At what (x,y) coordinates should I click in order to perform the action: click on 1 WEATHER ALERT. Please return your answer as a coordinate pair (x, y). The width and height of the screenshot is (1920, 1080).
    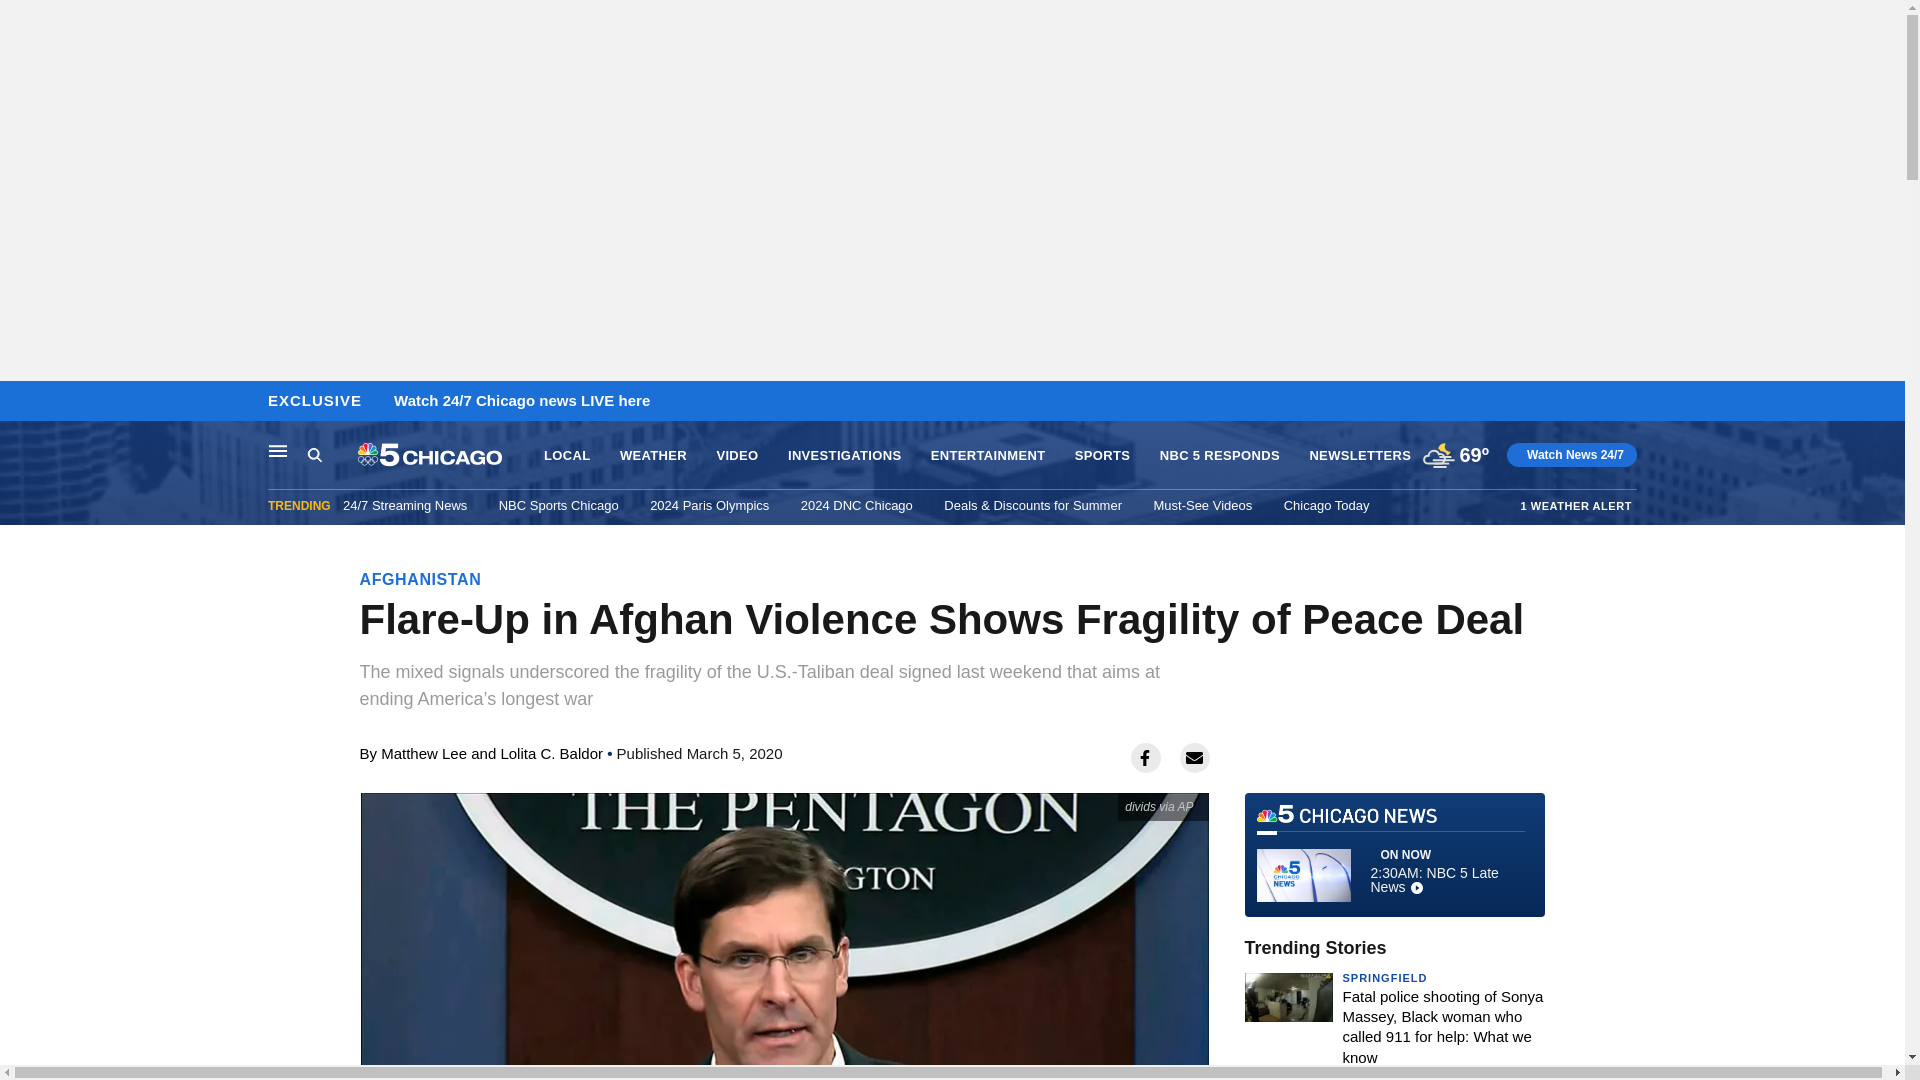
    Looking at the image, I should click on (1576, 505).